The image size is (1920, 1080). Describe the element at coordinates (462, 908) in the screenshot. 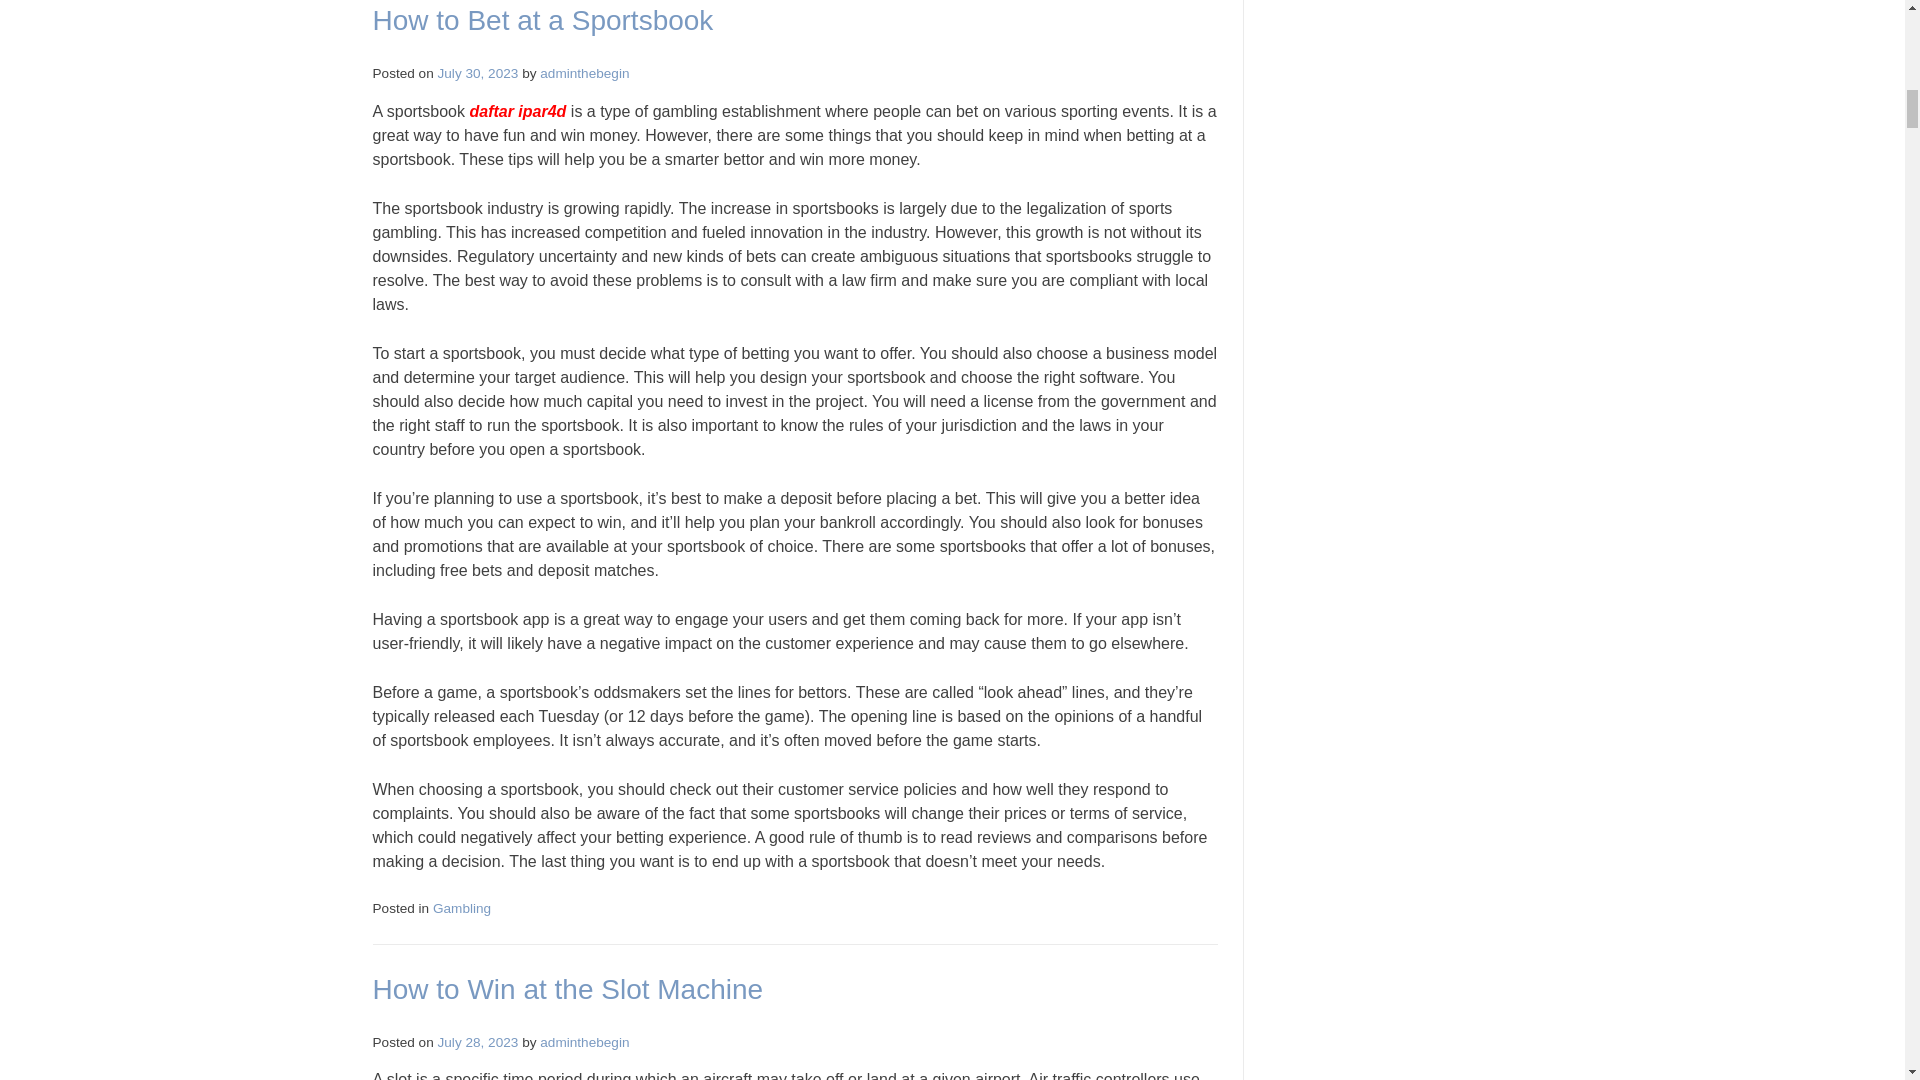

I see `Gambling` at that location.